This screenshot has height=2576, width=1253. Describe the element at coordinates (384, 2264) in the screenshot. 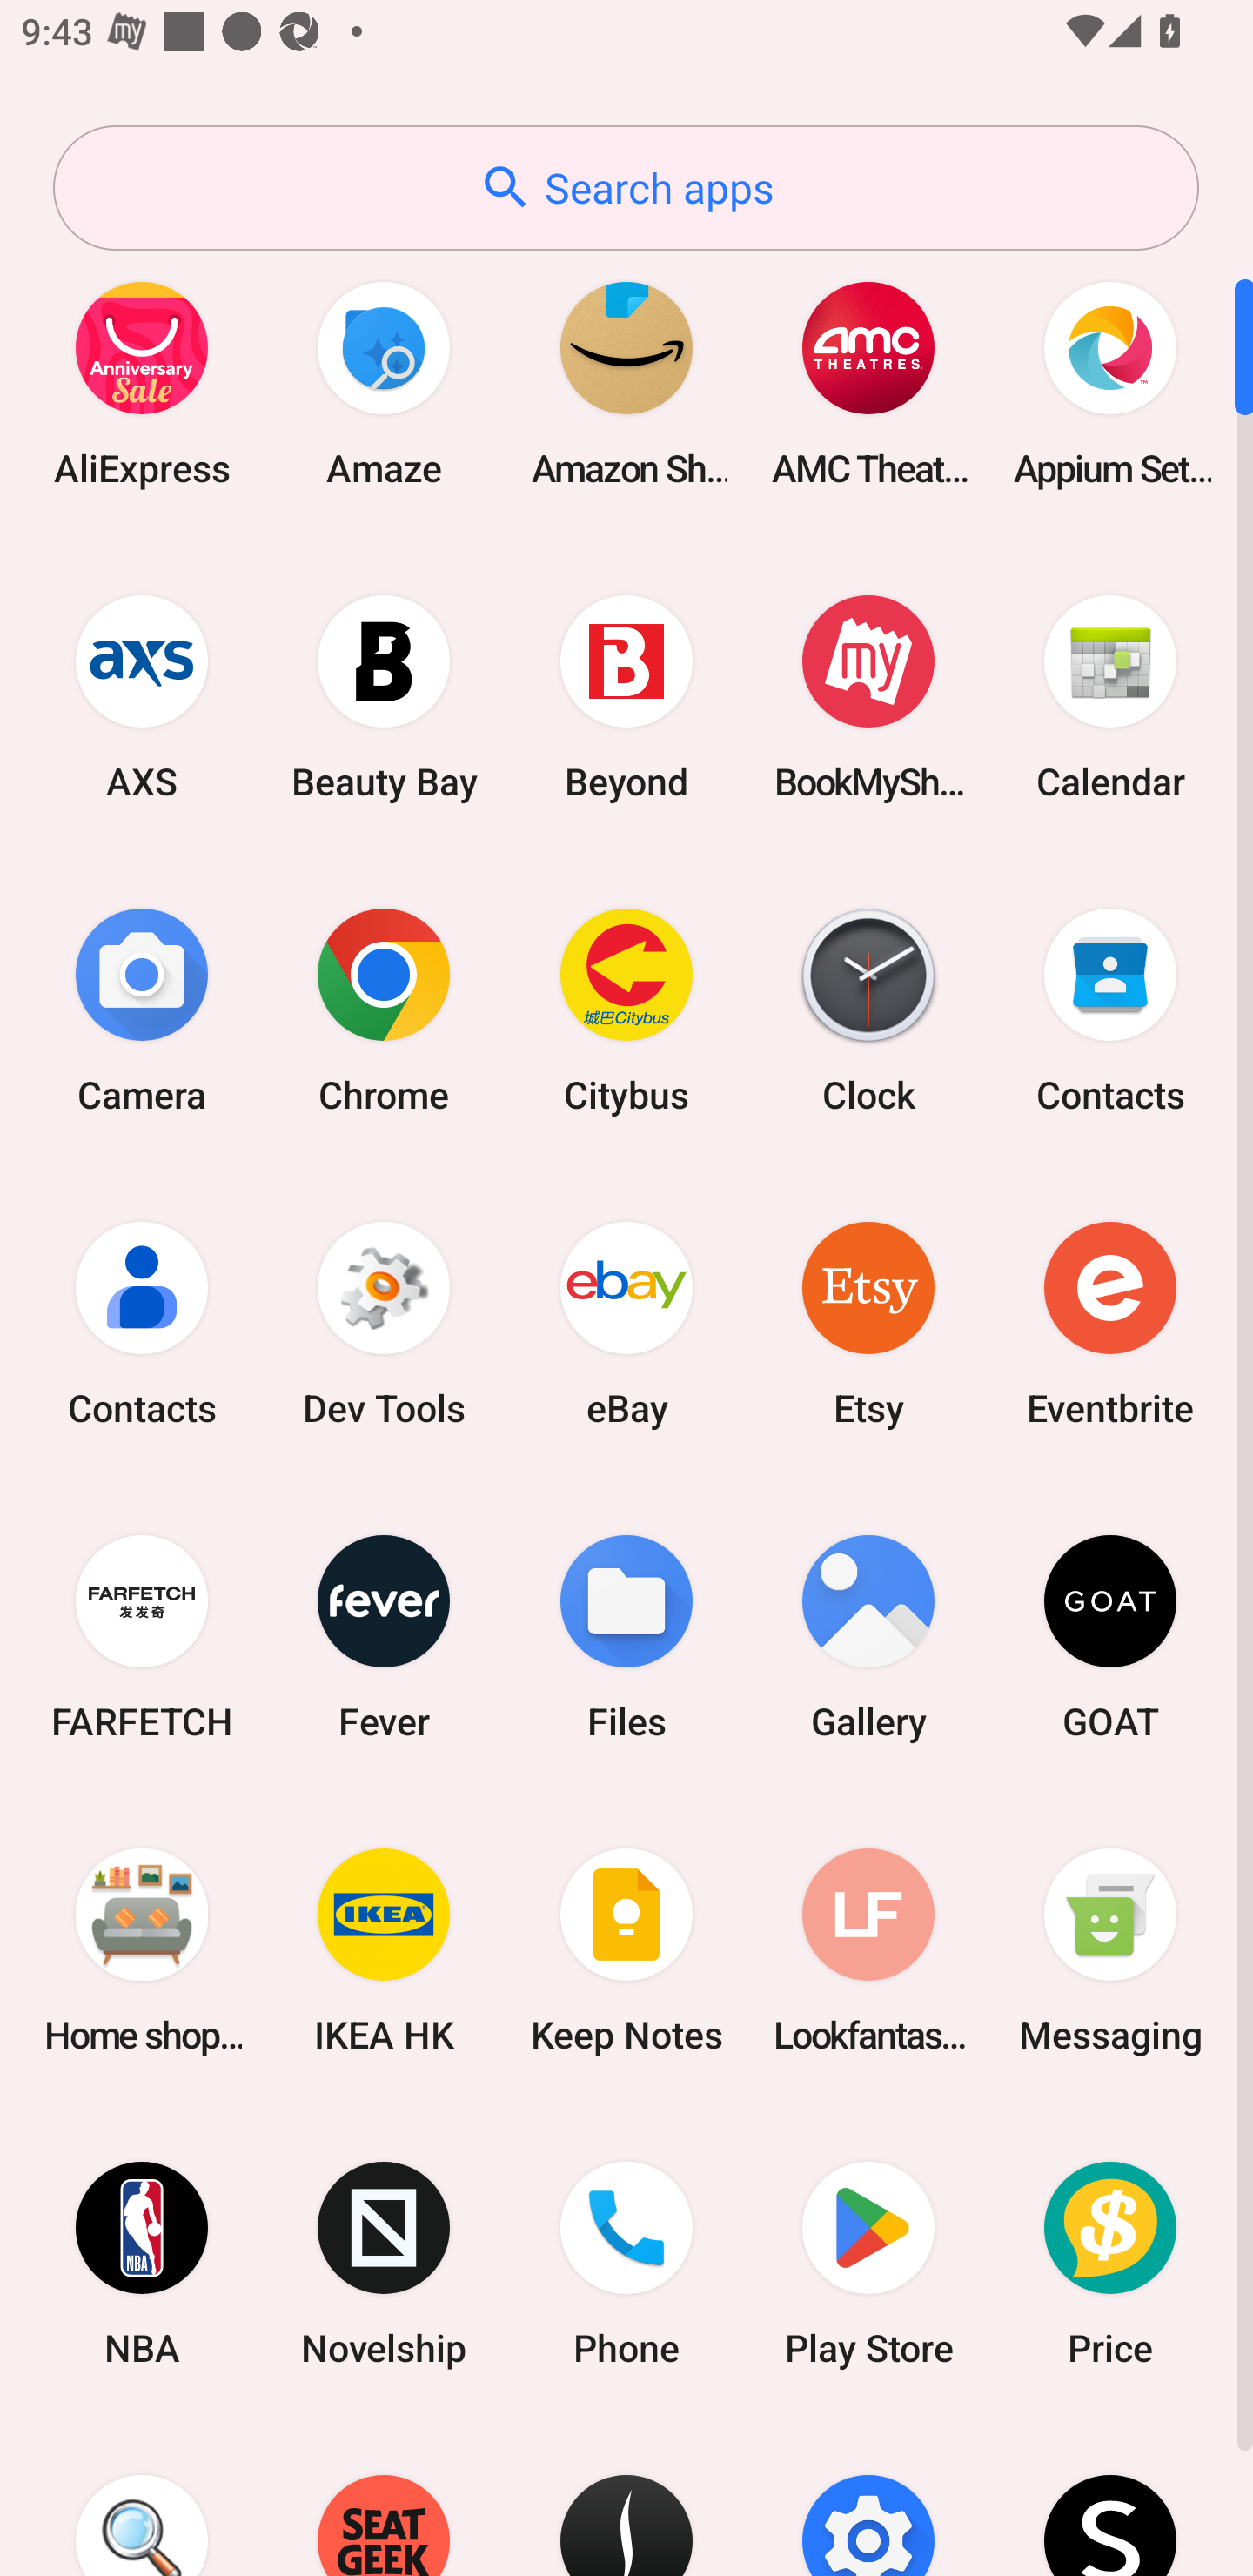

I see `Novelship` at that location.